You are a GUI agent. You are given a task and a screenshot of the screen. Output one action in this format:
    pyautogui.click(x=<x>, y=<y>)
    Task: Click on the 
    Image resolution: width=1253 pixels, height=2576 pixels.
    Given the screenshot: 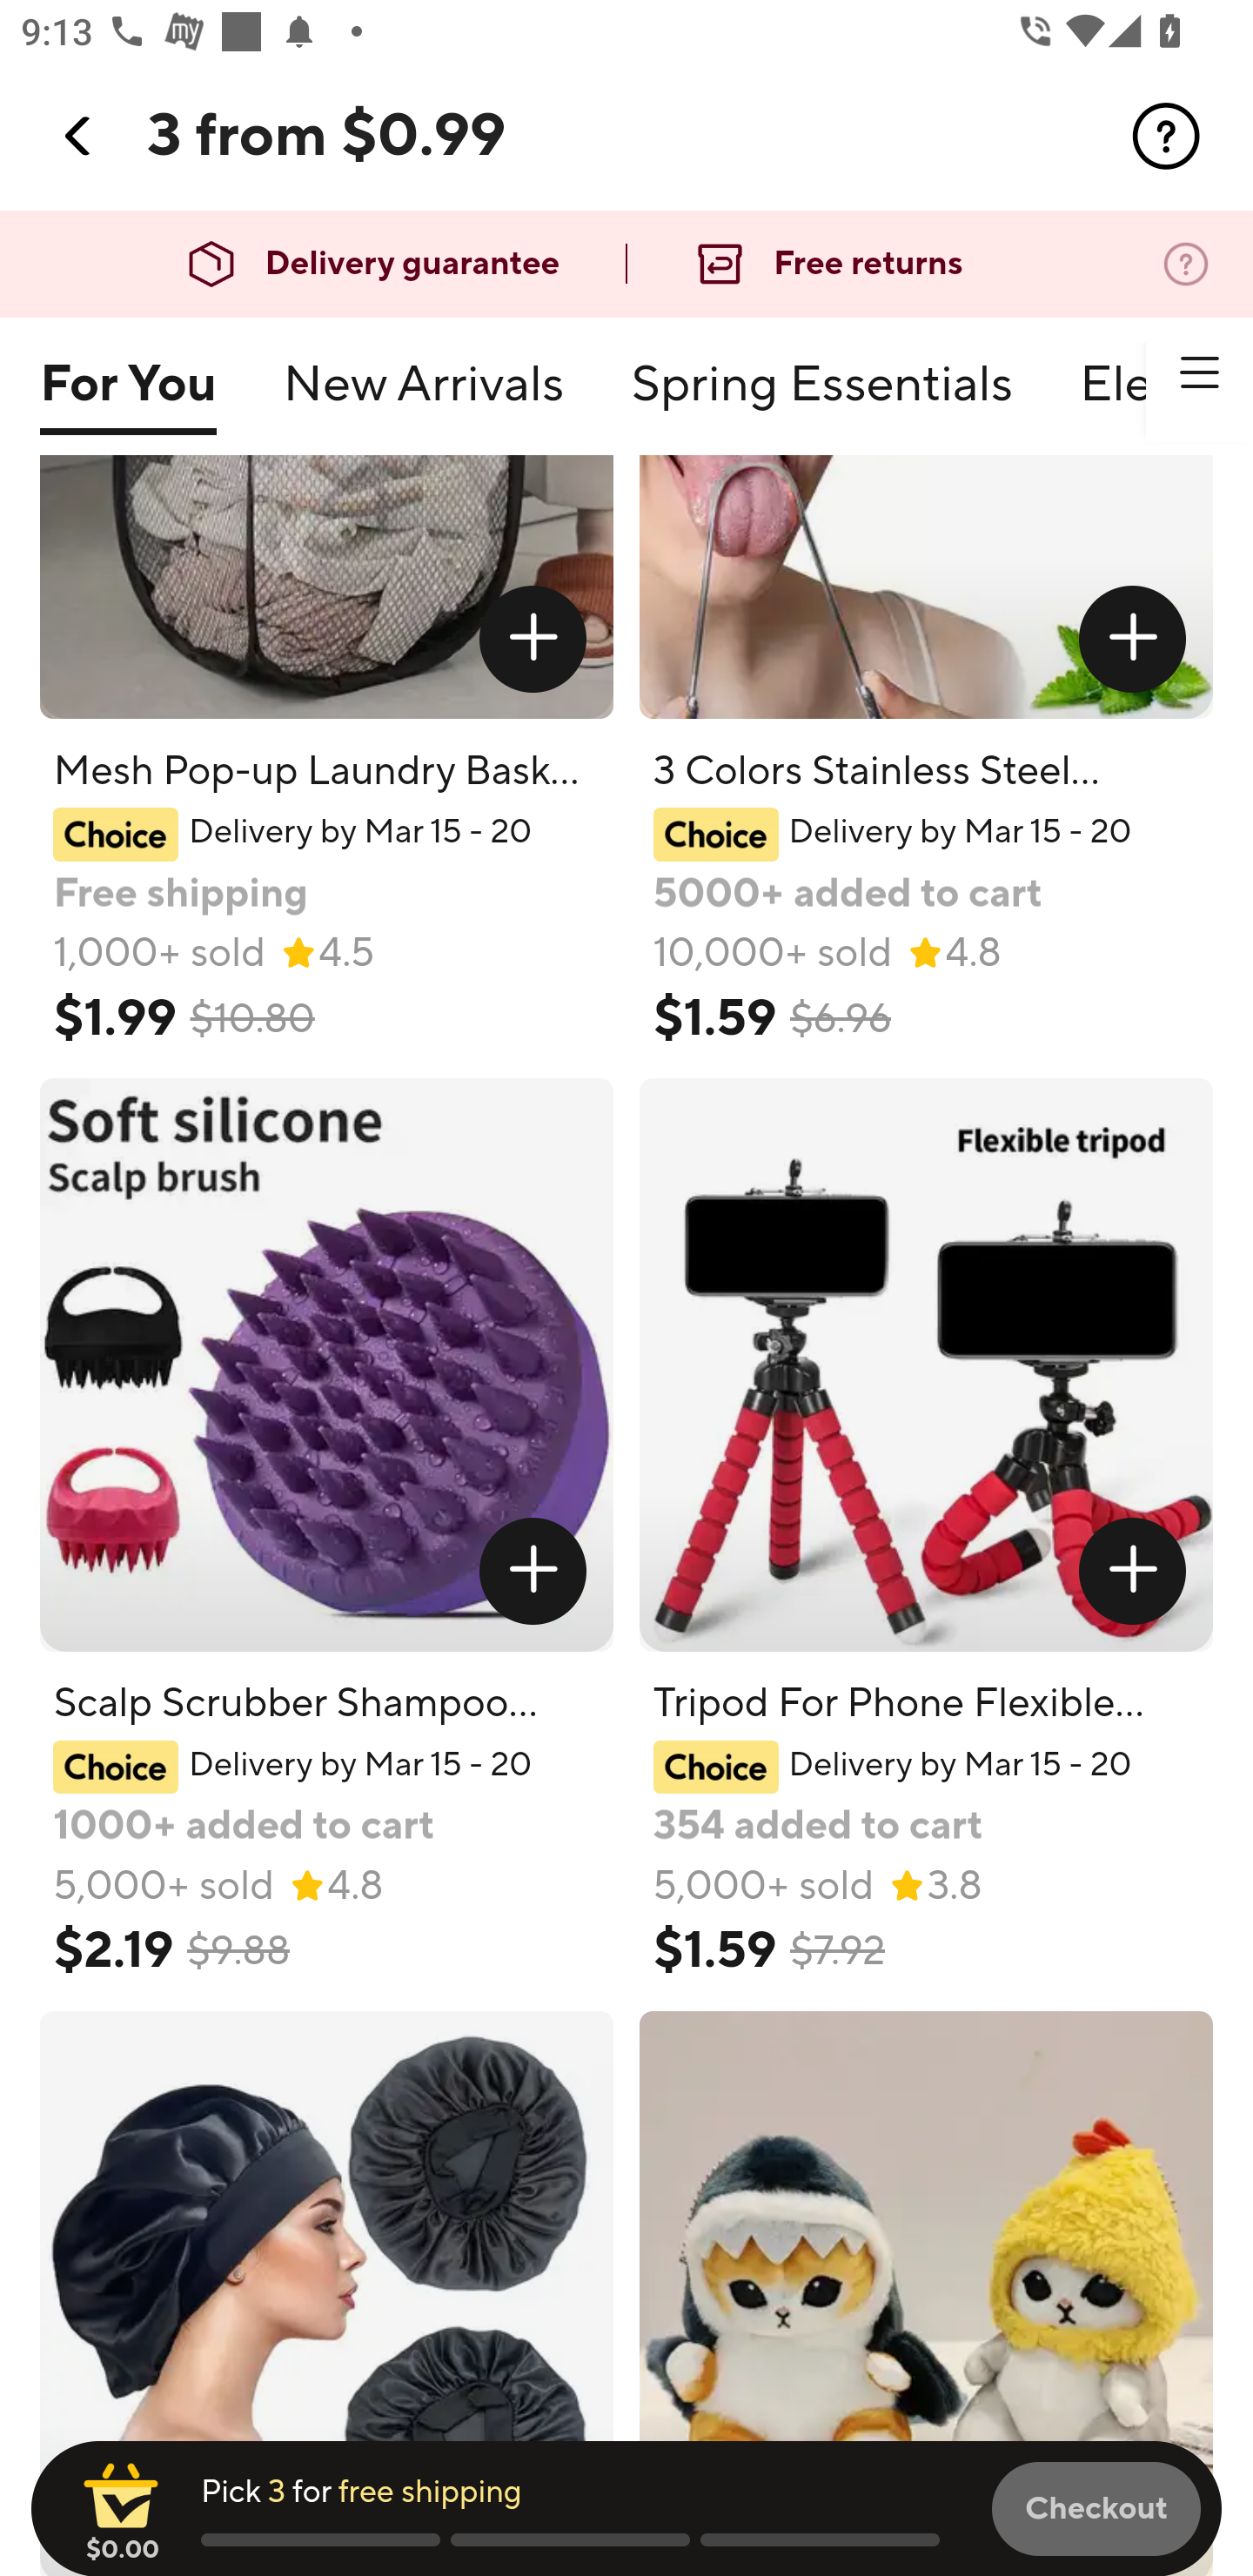 What is the action you would take?
    pyautogui.click(x=1133, y=640)
    